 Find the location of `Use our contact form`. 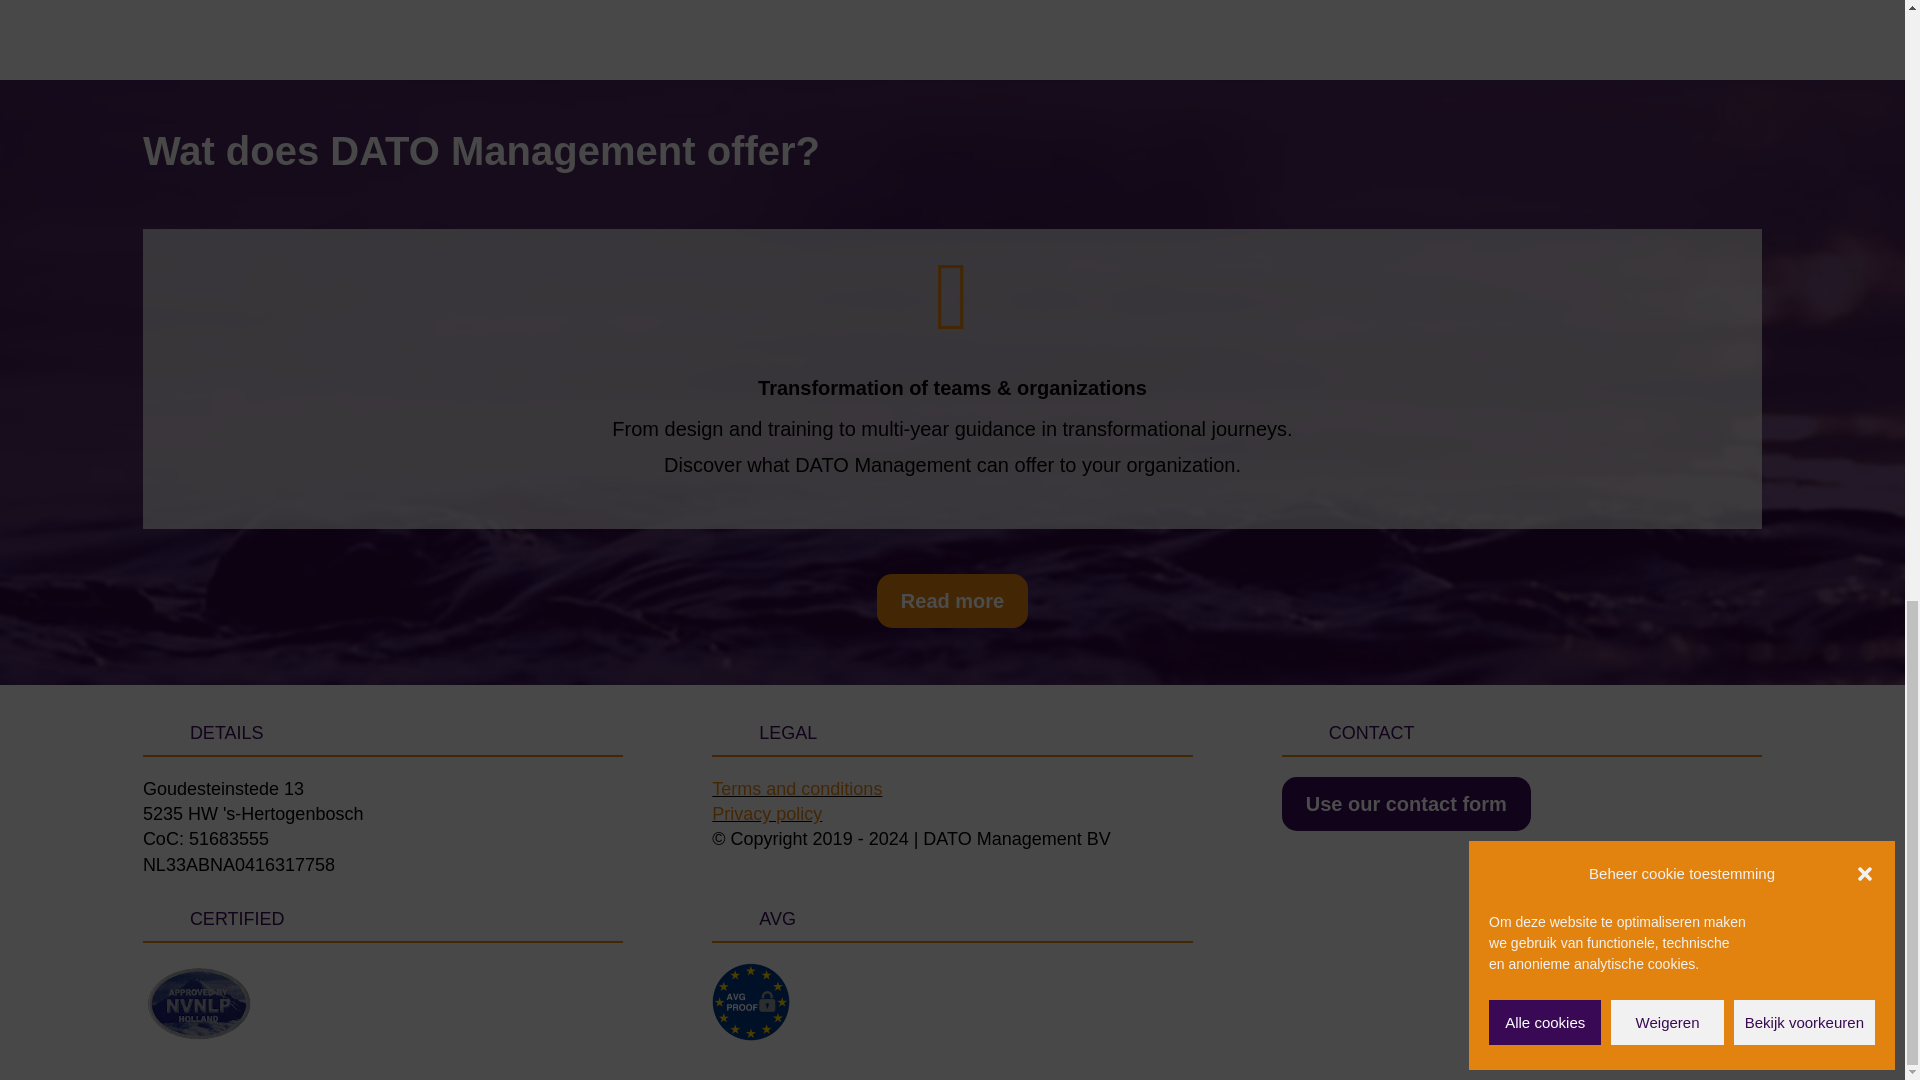

Use our contact form is located at coordinates (1406, 803).